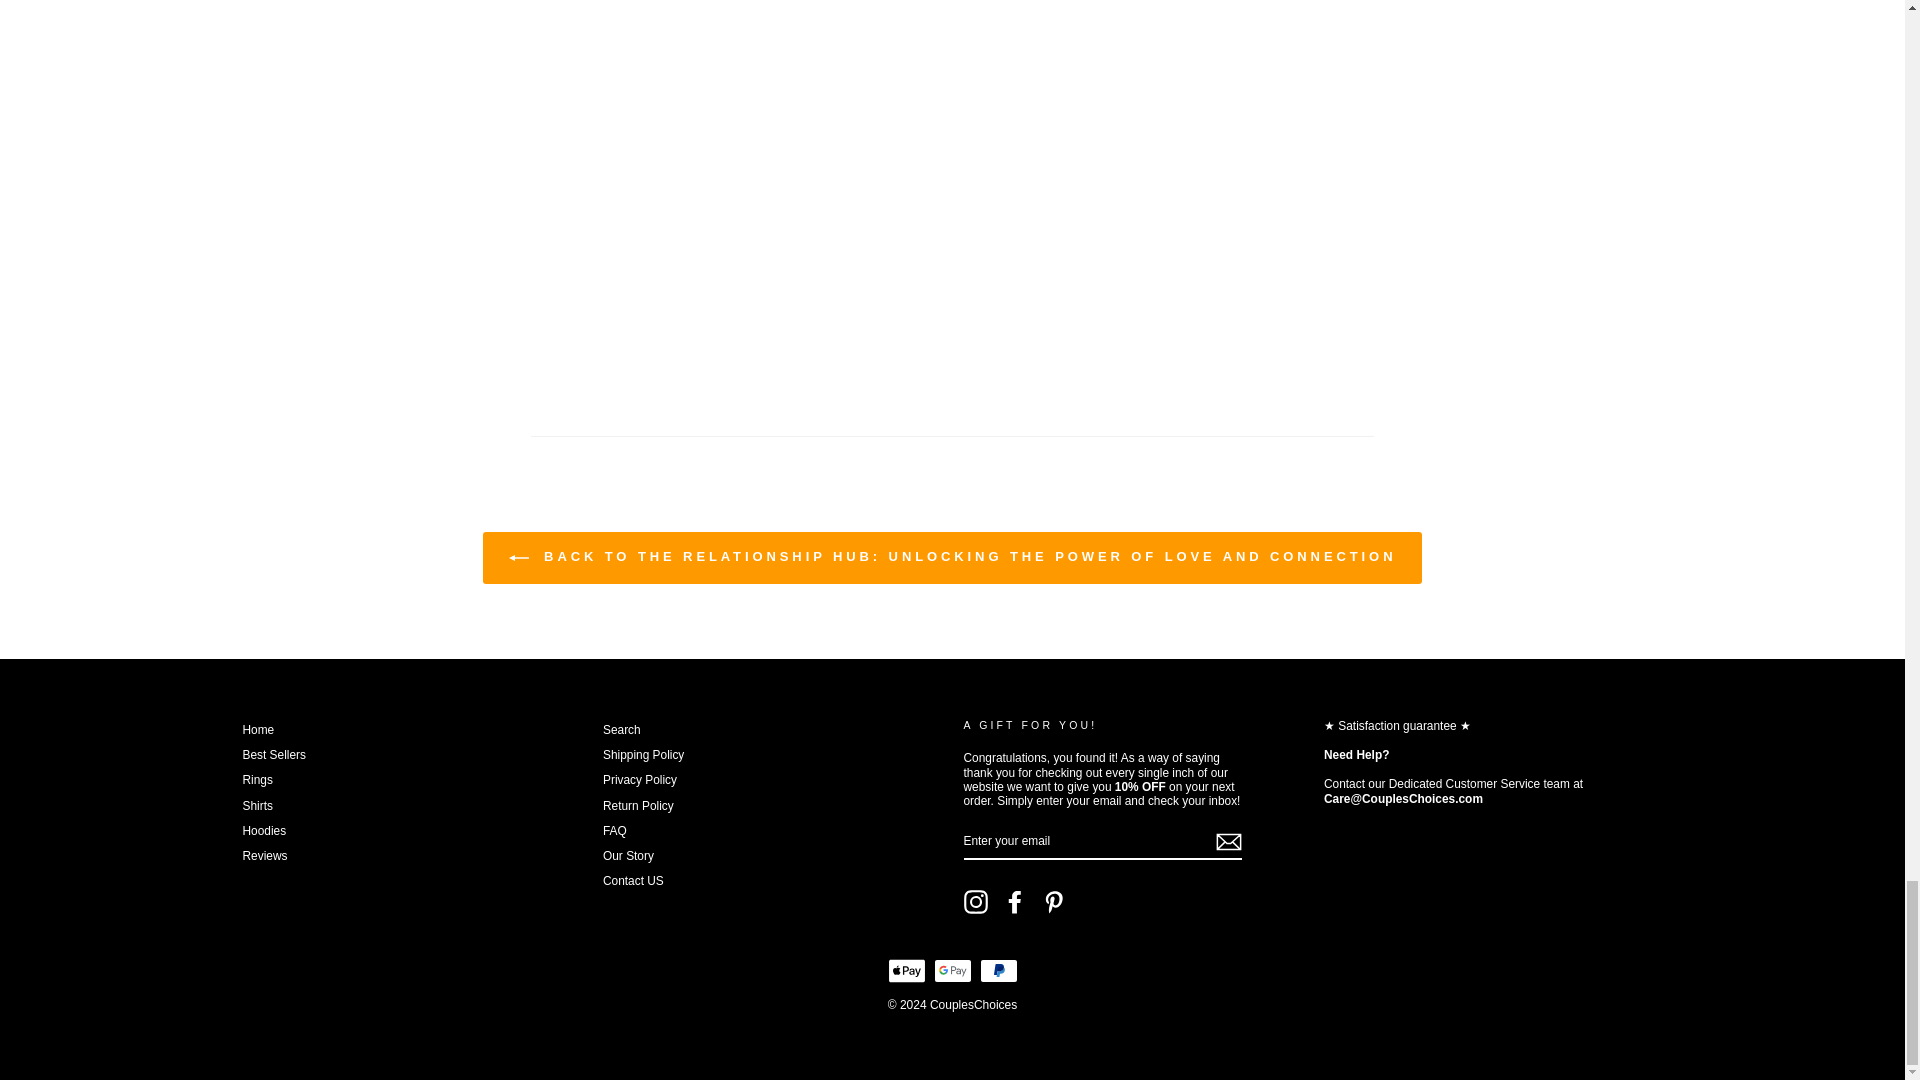 The height and width of the screenshot is (1080, 1920). Describe the element at coordinates (998, 970) in the screenshot. I see `PayPal` at that location.